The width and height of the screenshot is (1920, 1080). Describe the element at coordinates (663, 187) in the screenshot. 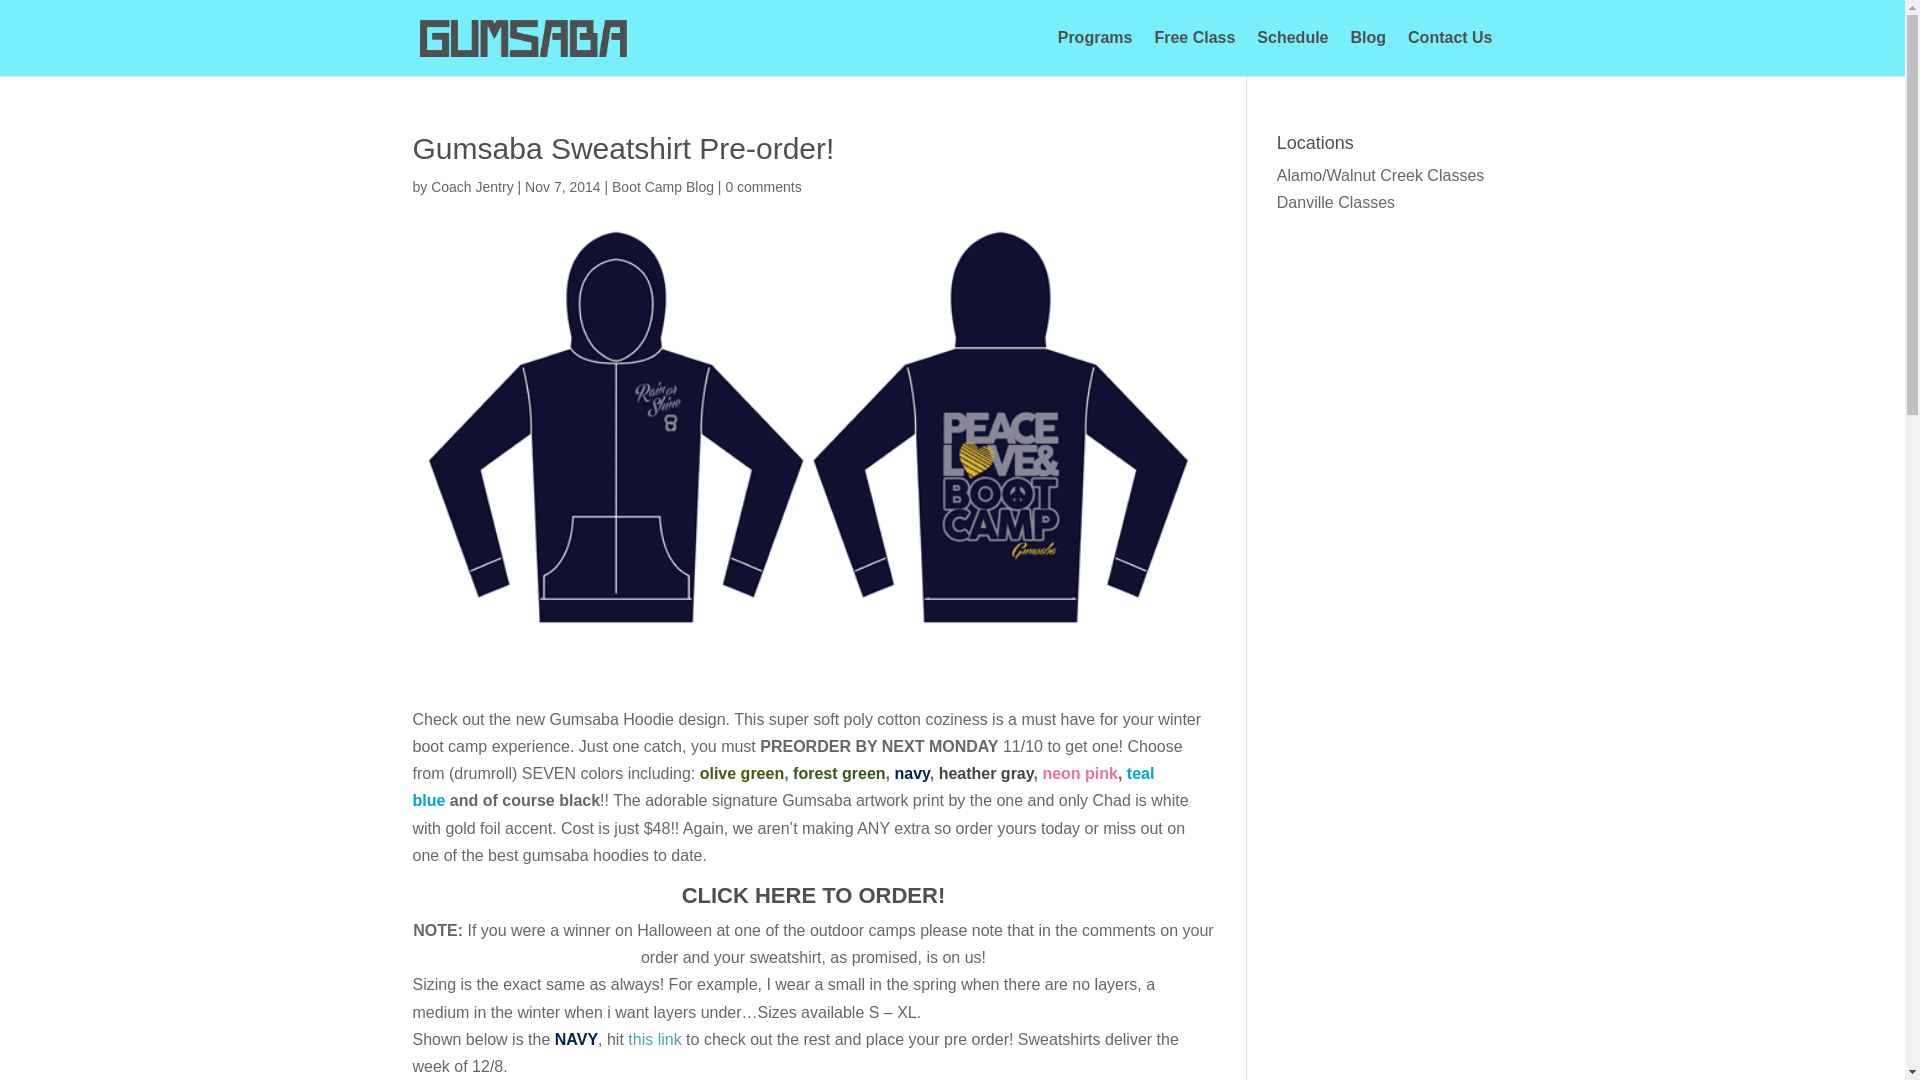

I see `Boot Camp Blog` at that location.